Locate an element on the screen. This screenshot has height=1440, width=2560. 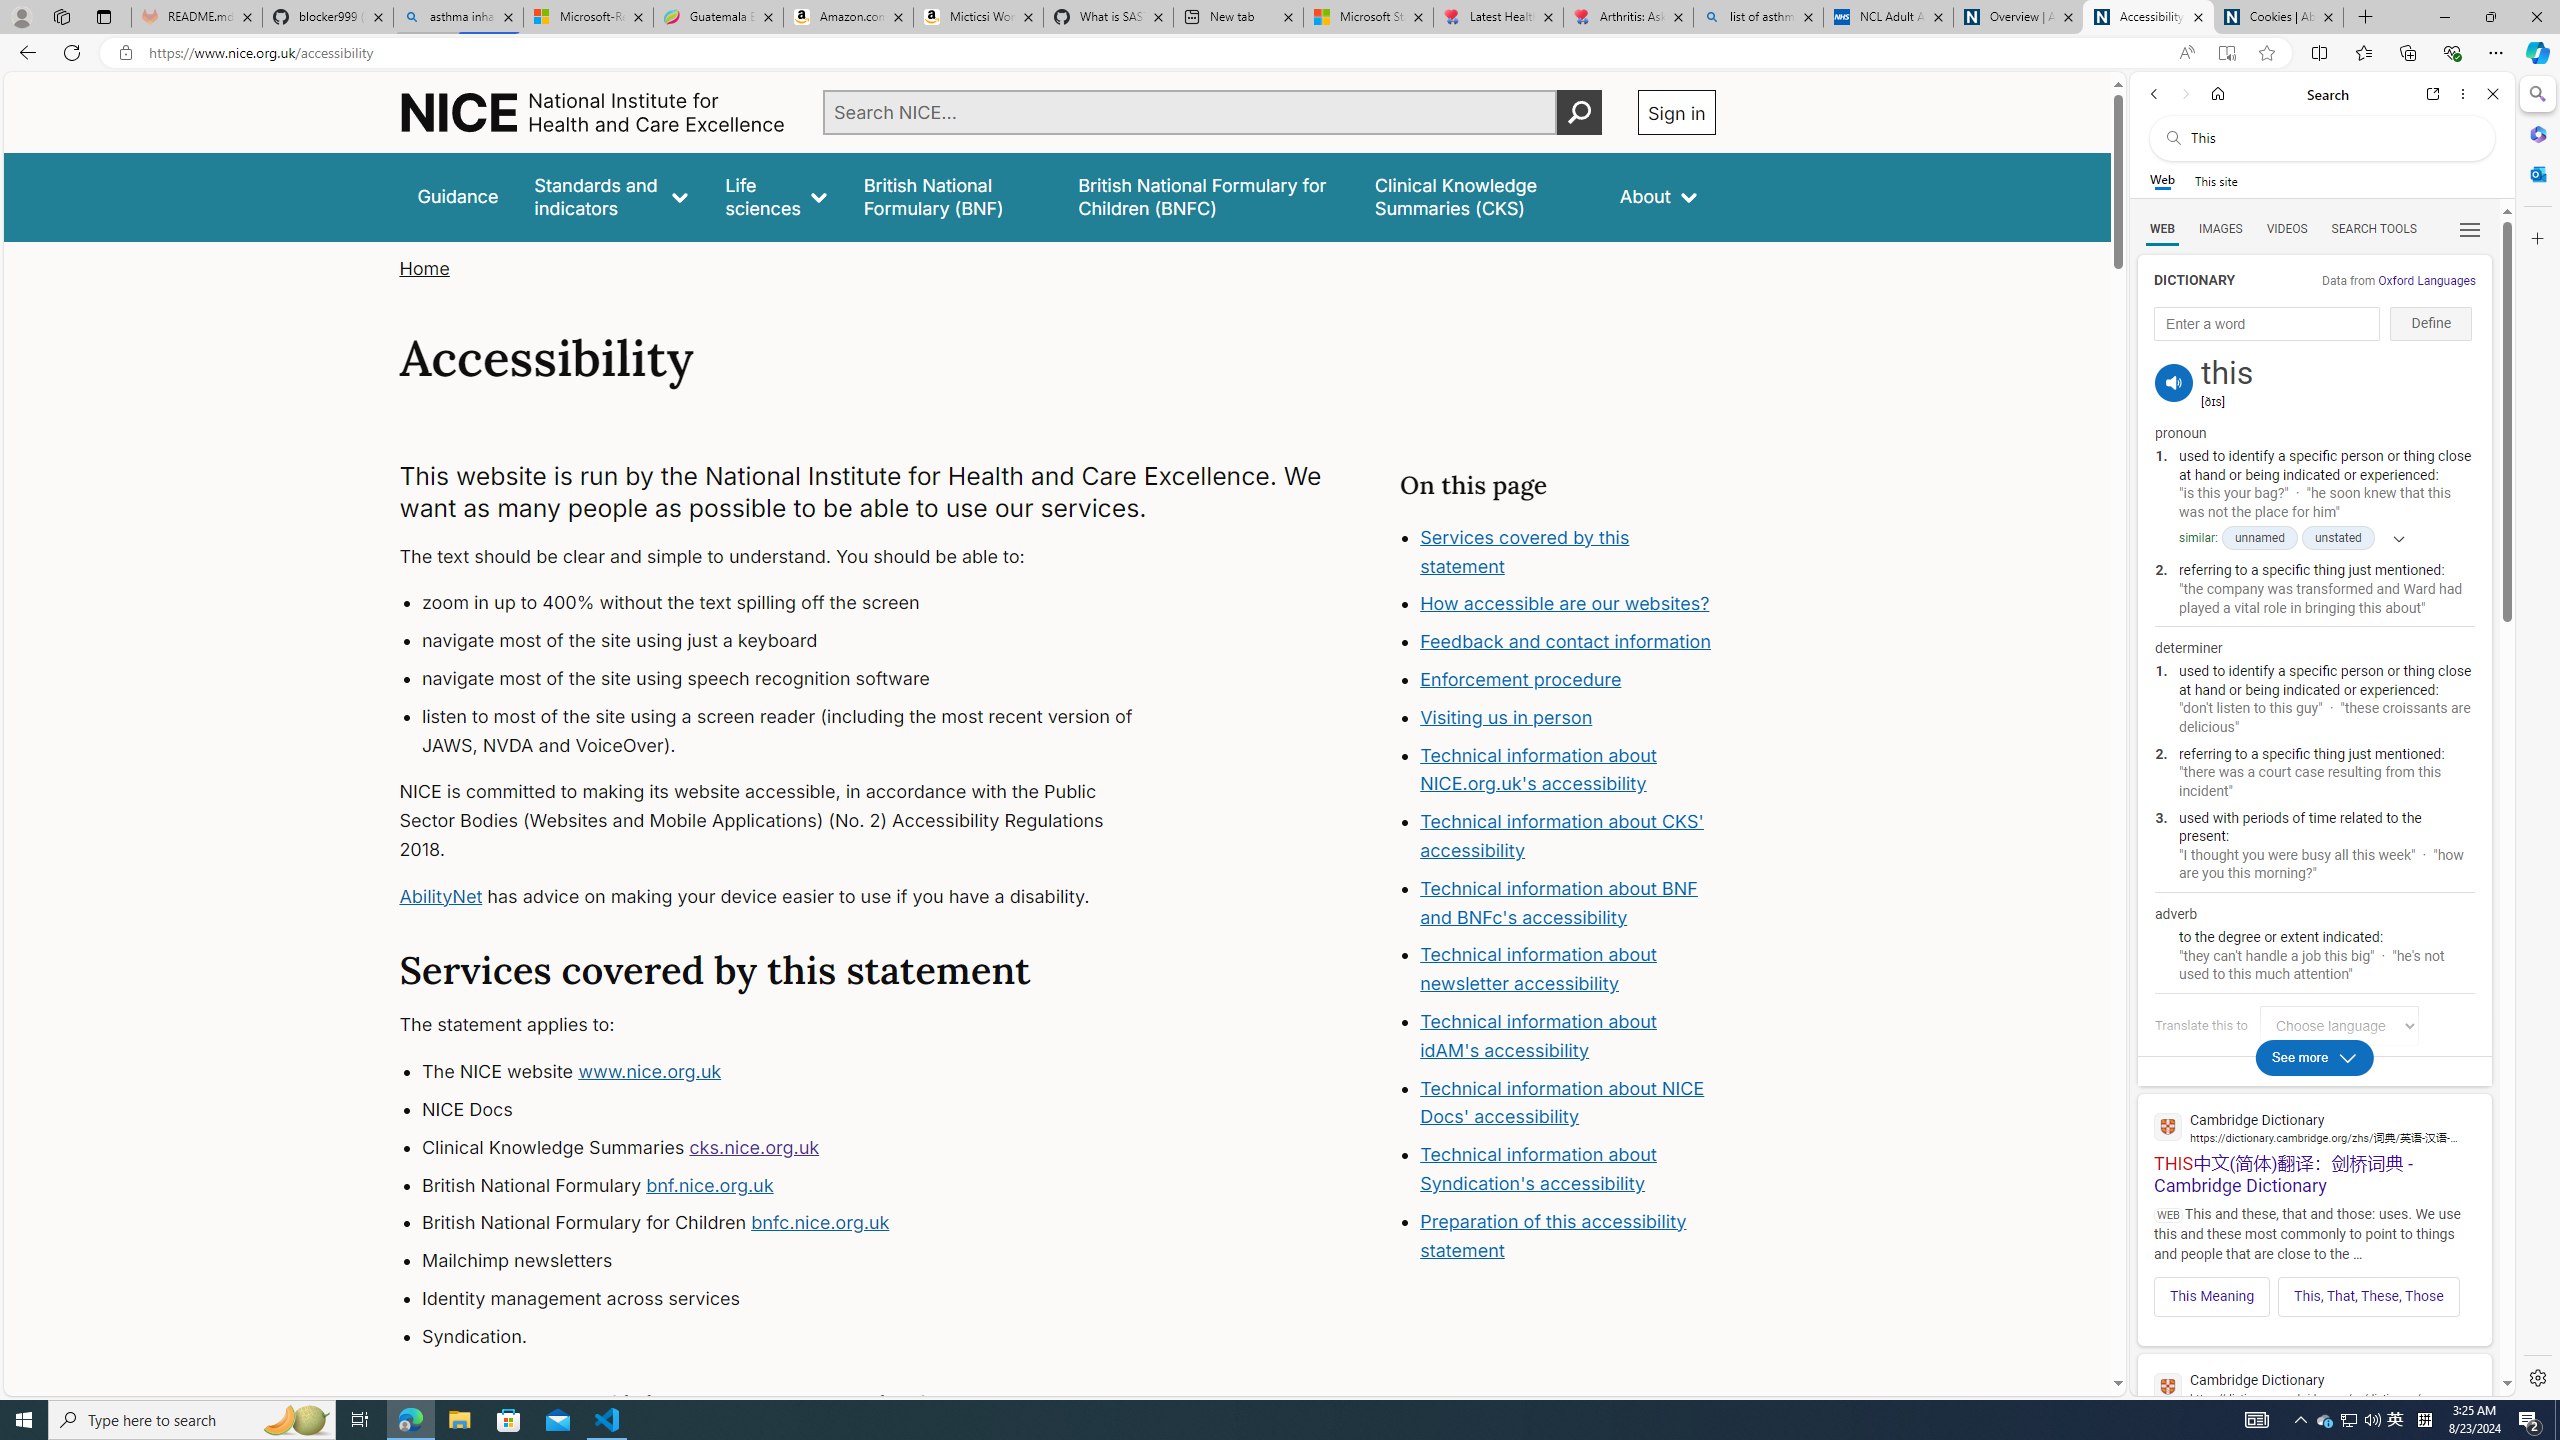
Identity management across services is located at coordinates (796, 1298).